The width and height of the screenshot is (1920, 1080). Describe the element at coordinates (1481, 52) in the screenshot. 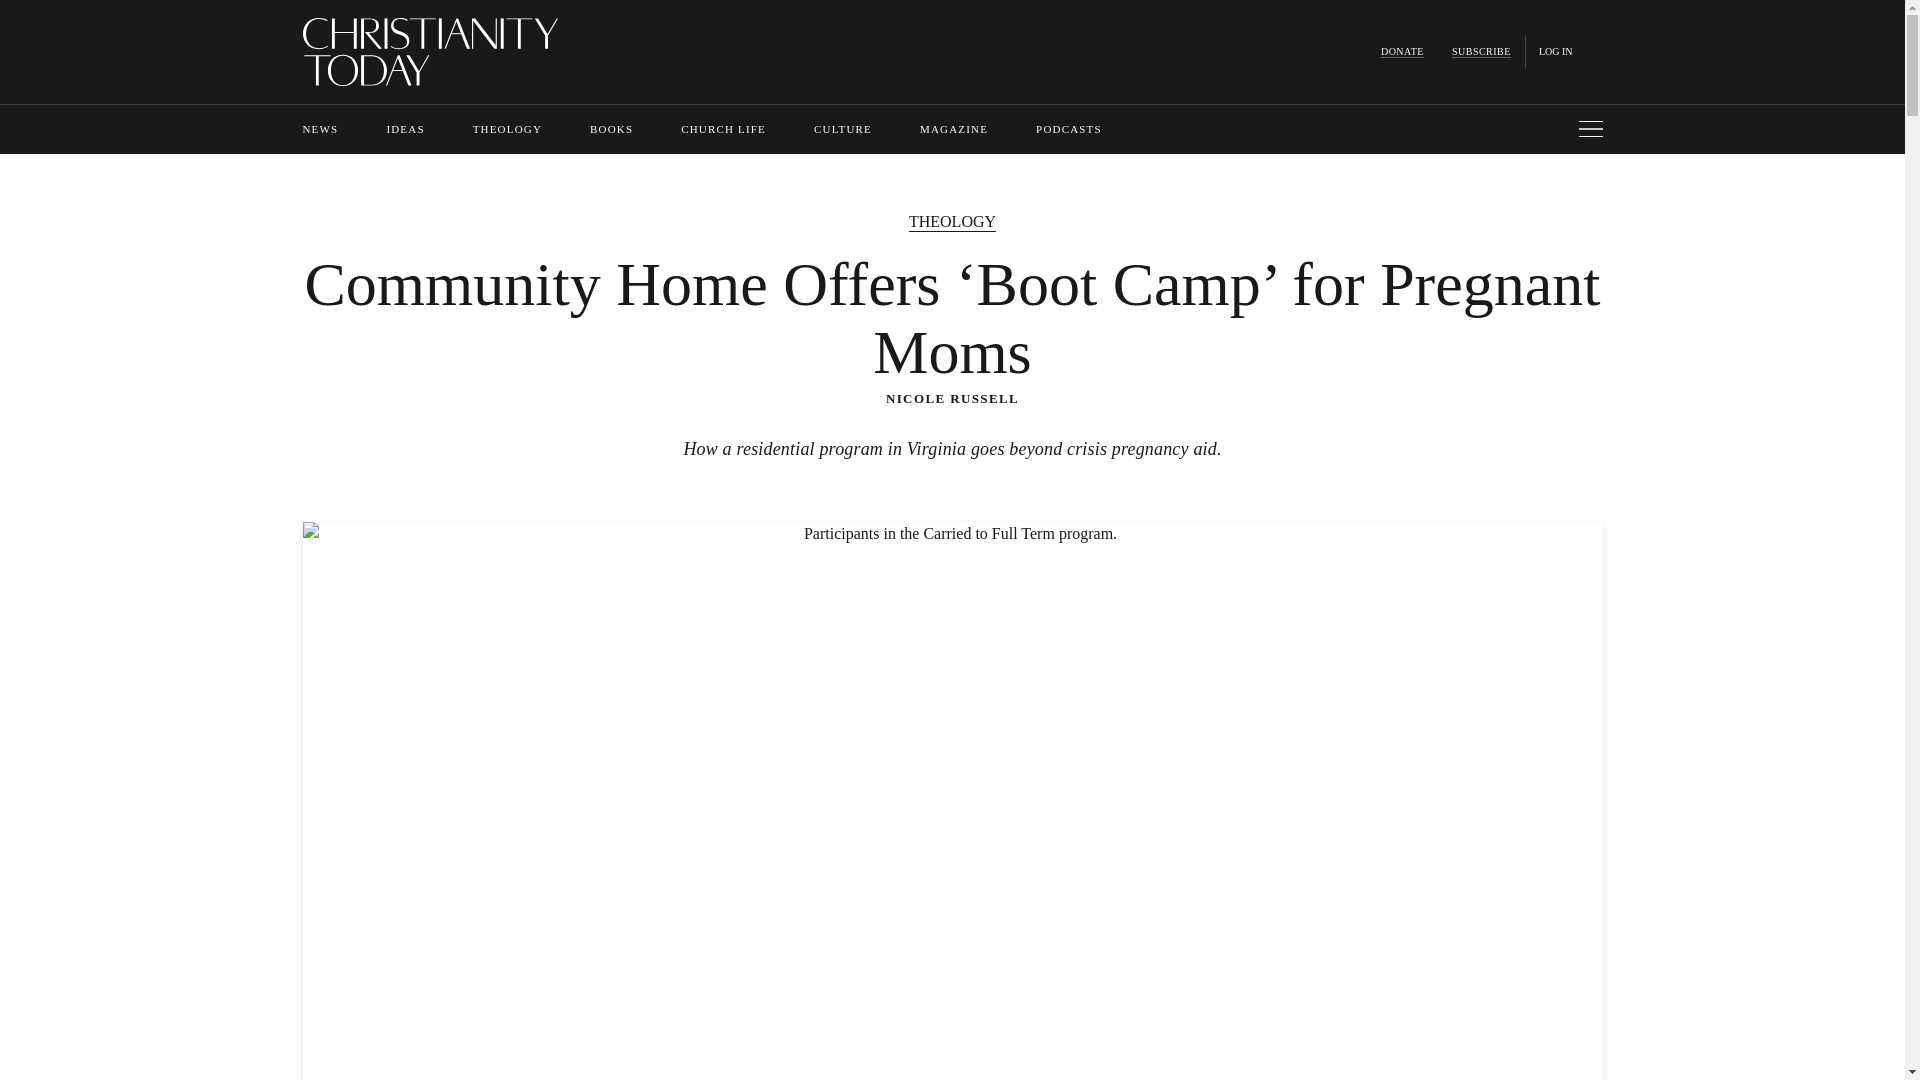

I see `SUBSCRIBE` at that location.